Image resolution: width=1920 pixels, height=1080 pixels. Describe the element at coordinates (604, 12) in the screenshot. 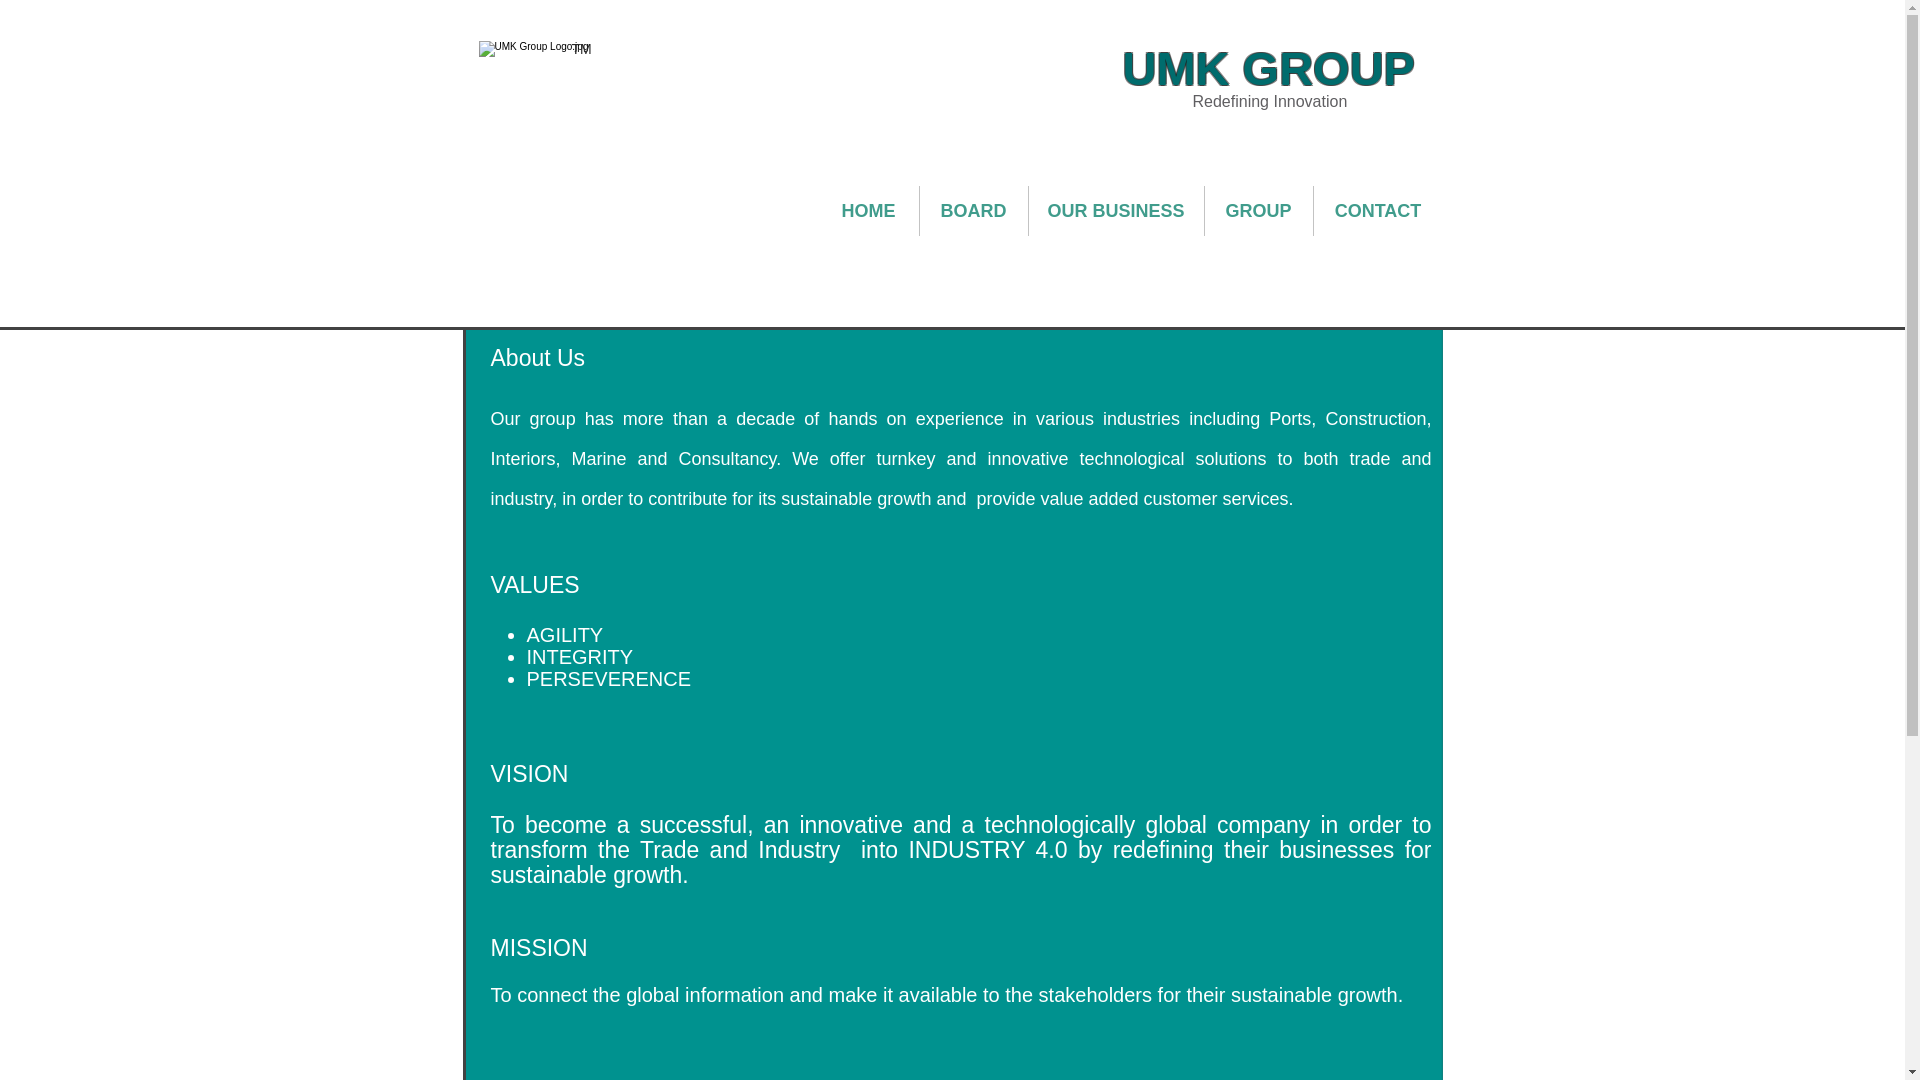

I see ` TM` at that location.